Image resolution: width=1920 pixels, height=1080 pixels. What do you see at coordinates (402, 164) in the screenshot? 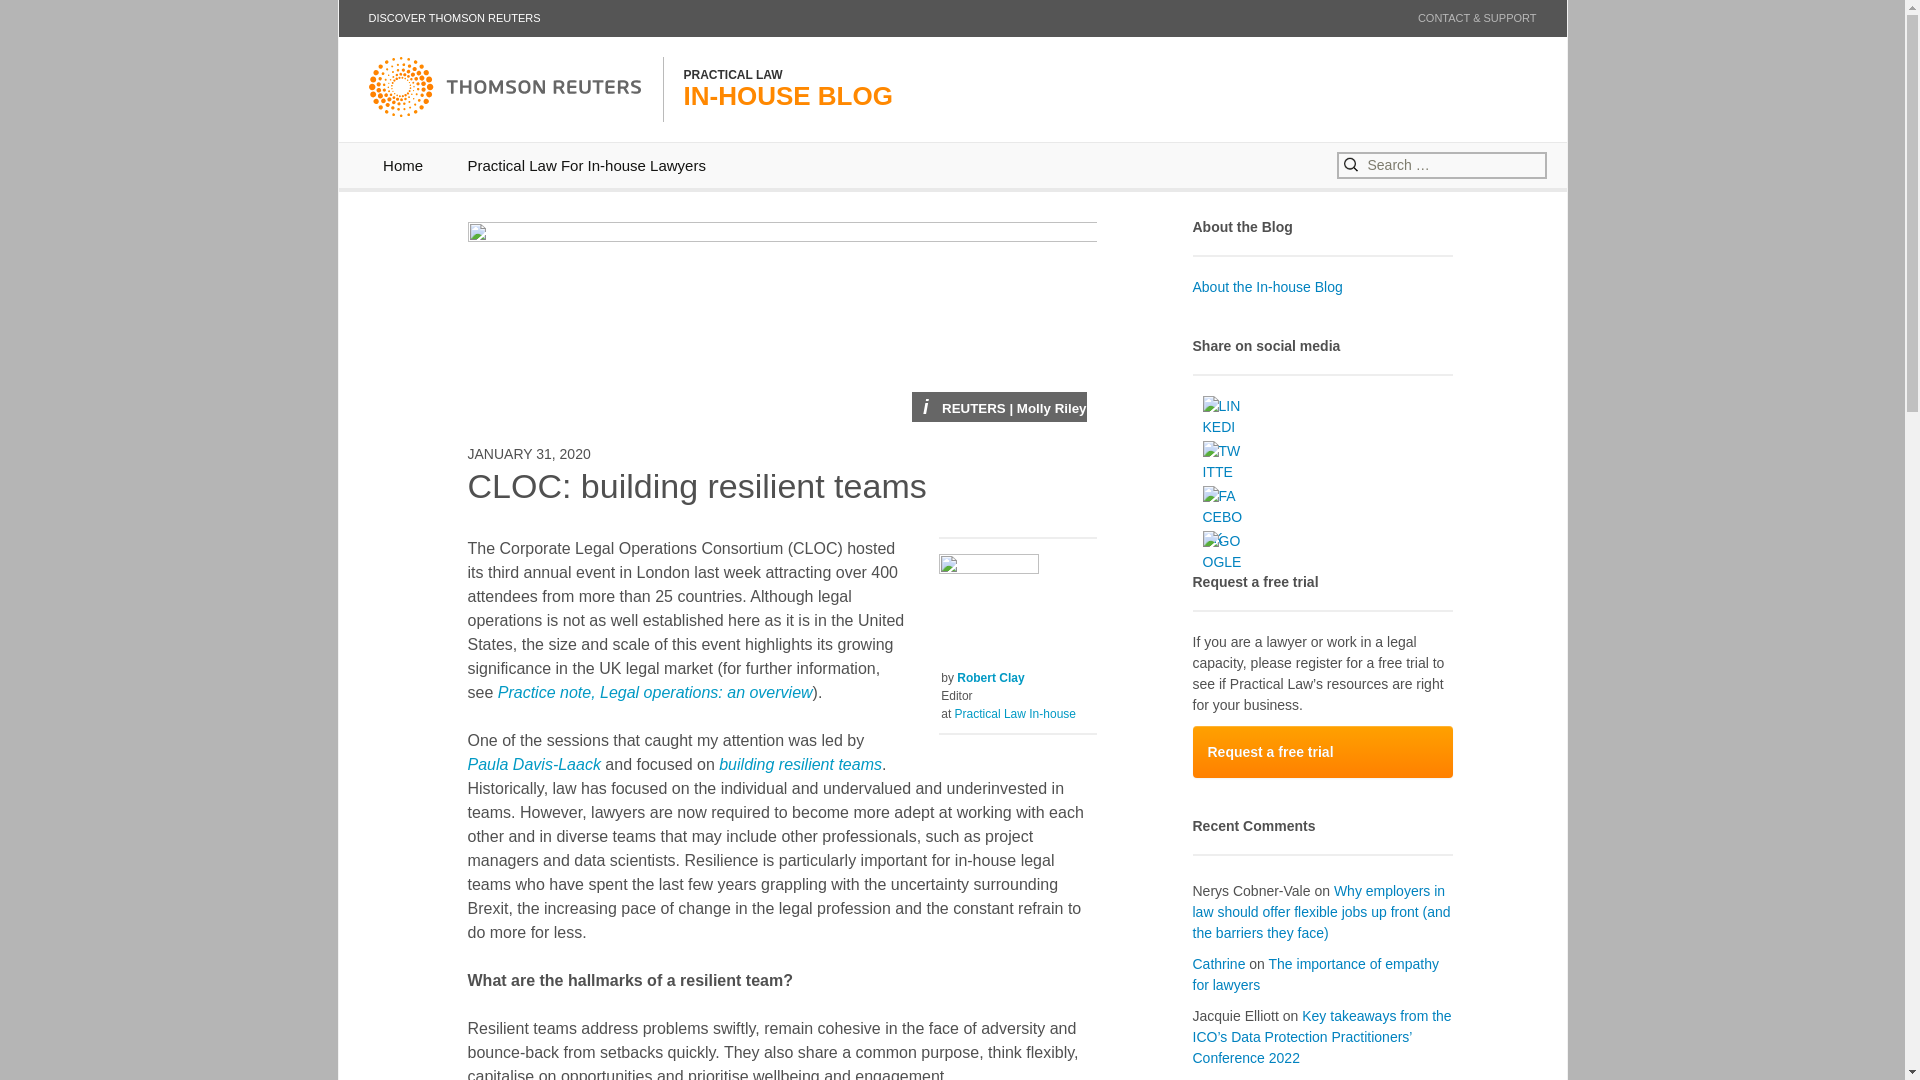
I see `DISCOVER THOMSON REUTERS` at bounding box center [402, 164].